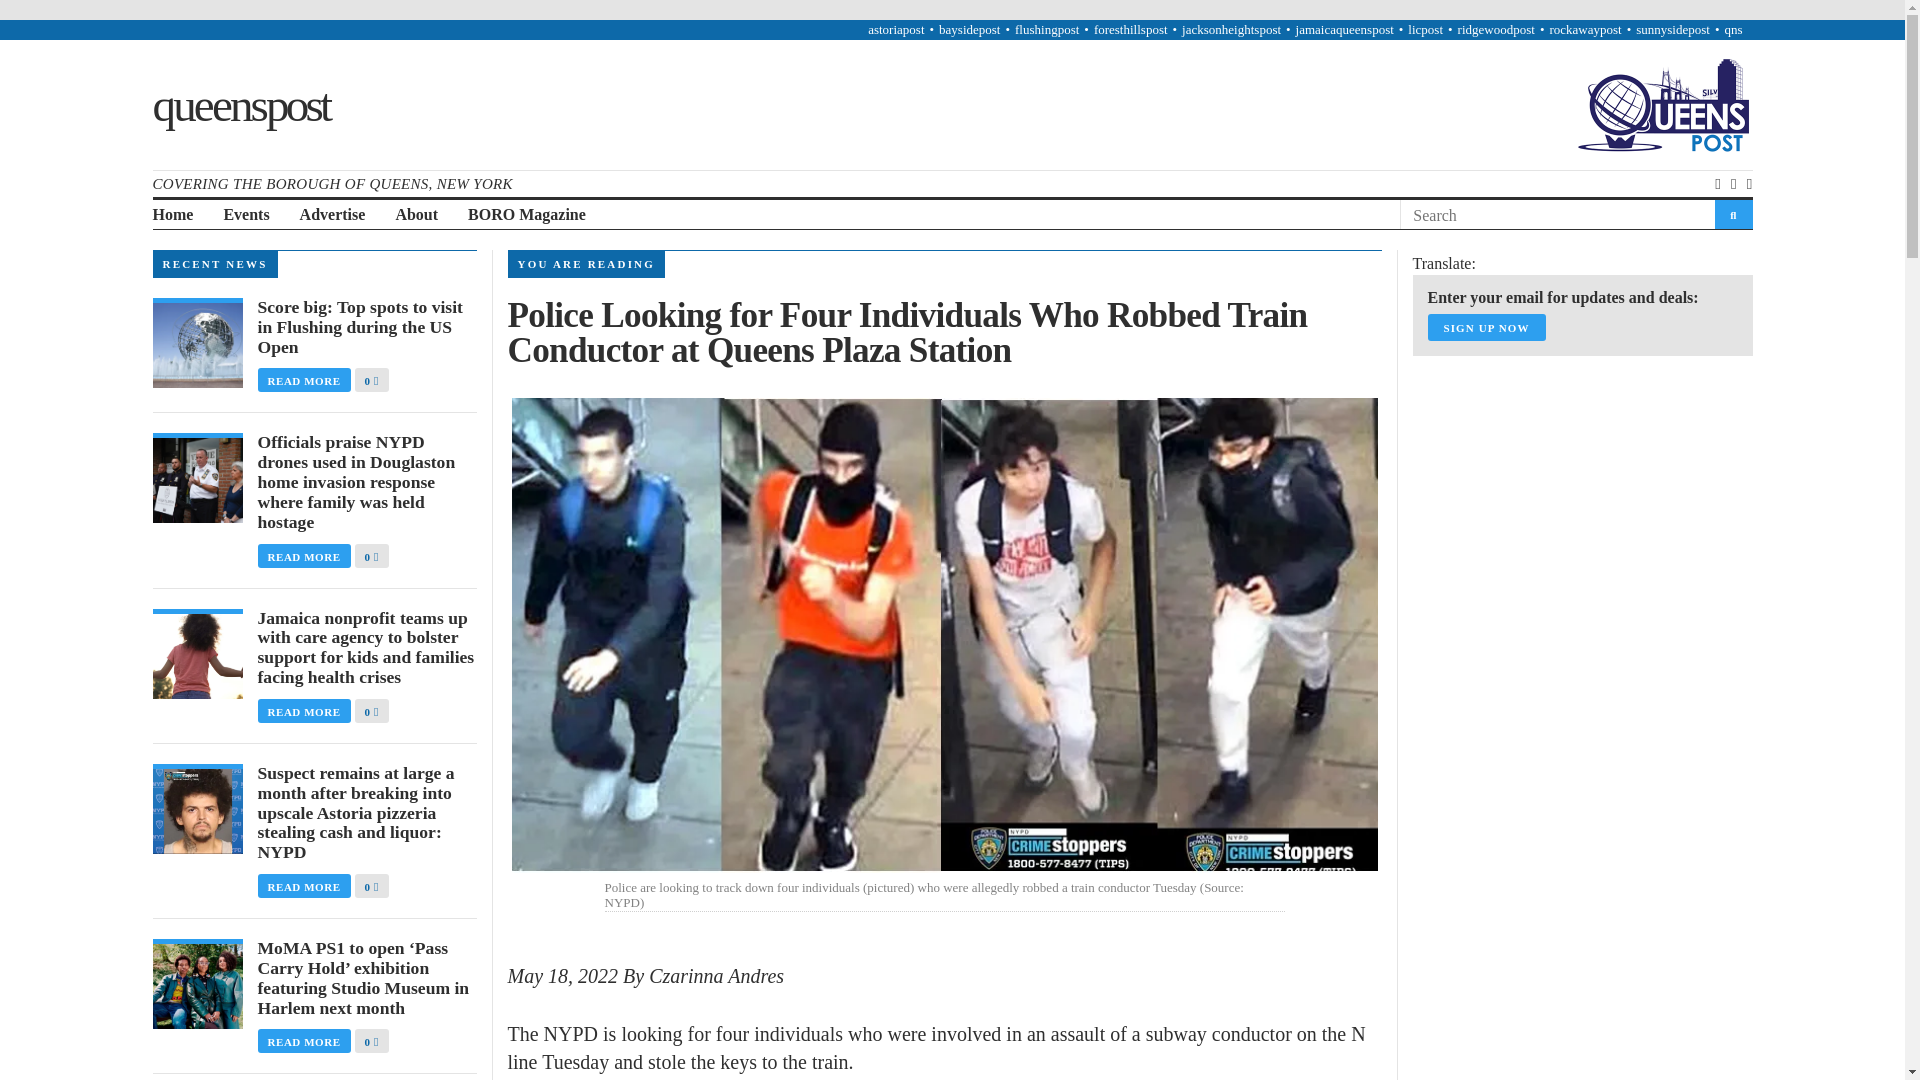 Image resolution: width=1920 pixels, height=1080 pixels. What do you see at coordinates (1496, 28) in the screenshot?
I see `ridgewoodpost` at bounding box center [1496, 28].